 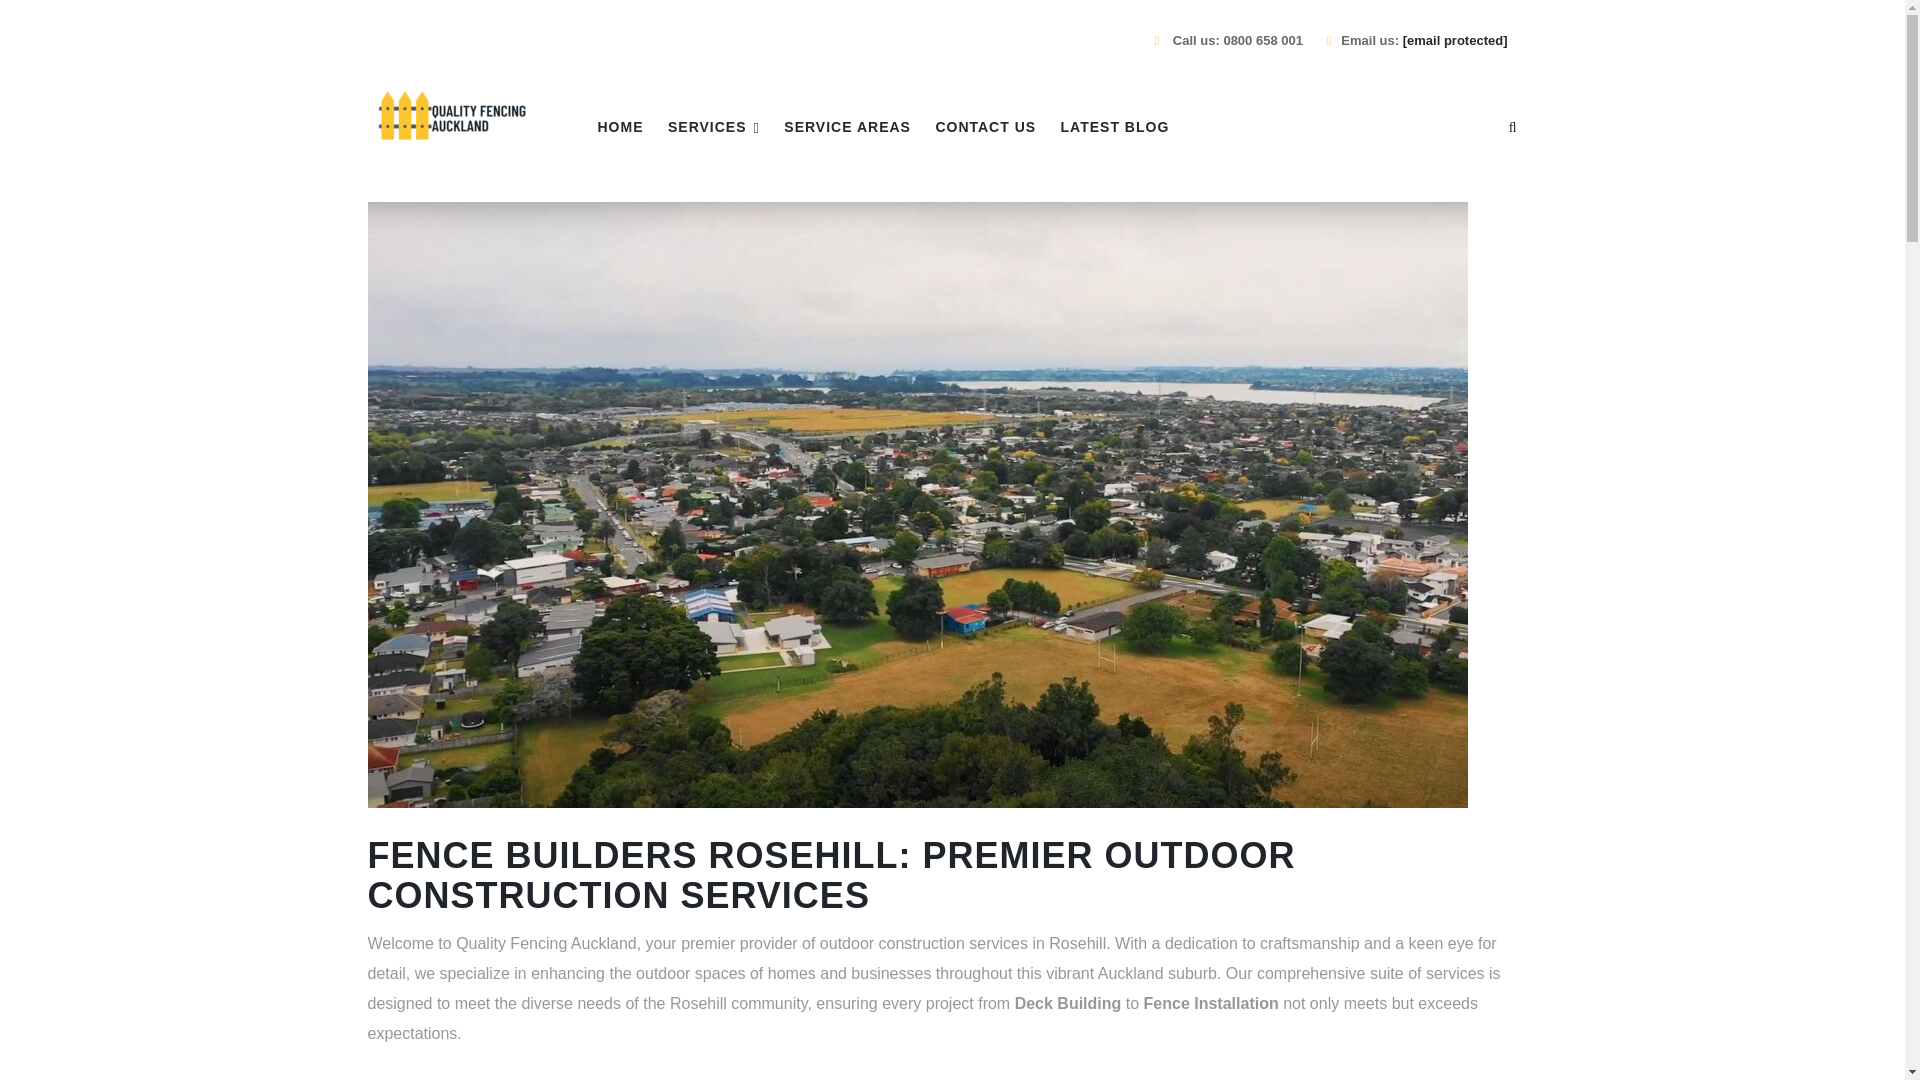 I want to click on SERVICES, so click(x=714, y=126).